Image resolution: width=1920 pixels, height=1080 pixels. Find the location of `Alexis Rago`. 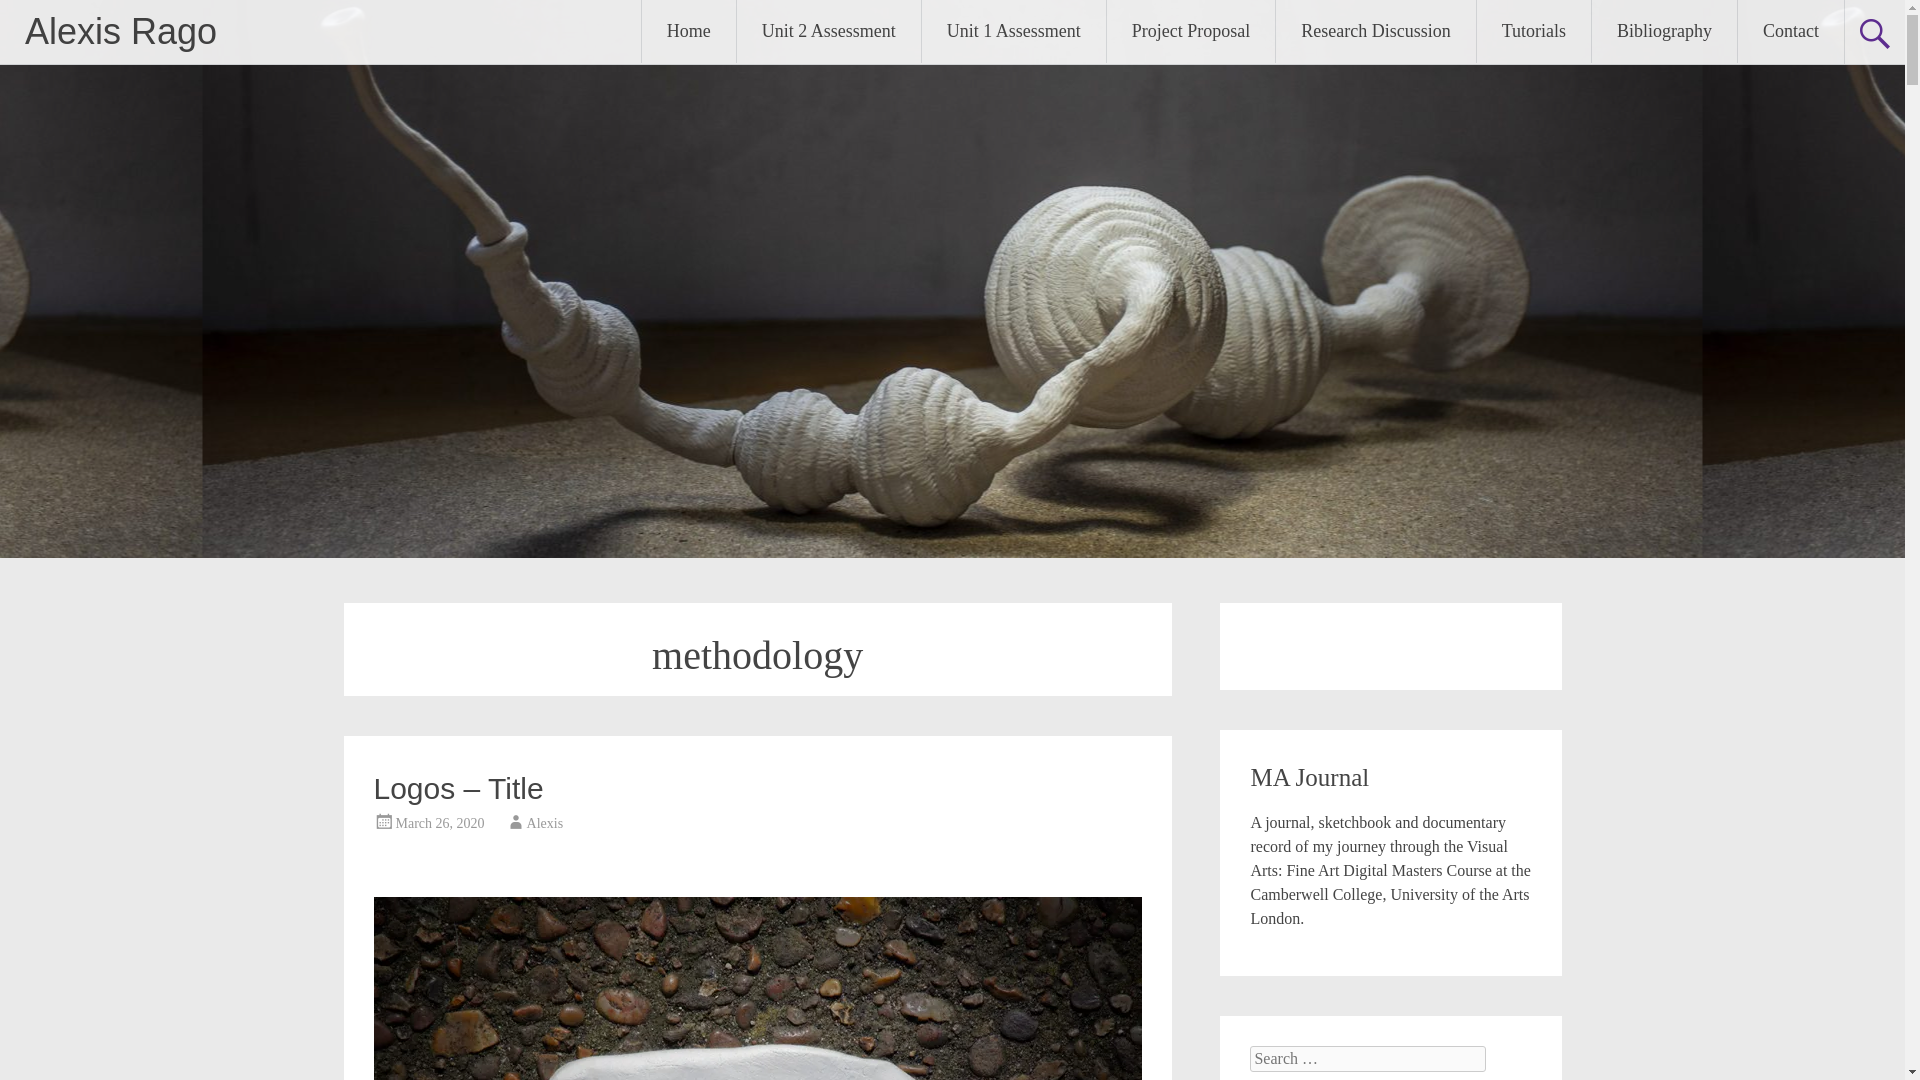

Alexis Rago is located at coordinates (120, 30).